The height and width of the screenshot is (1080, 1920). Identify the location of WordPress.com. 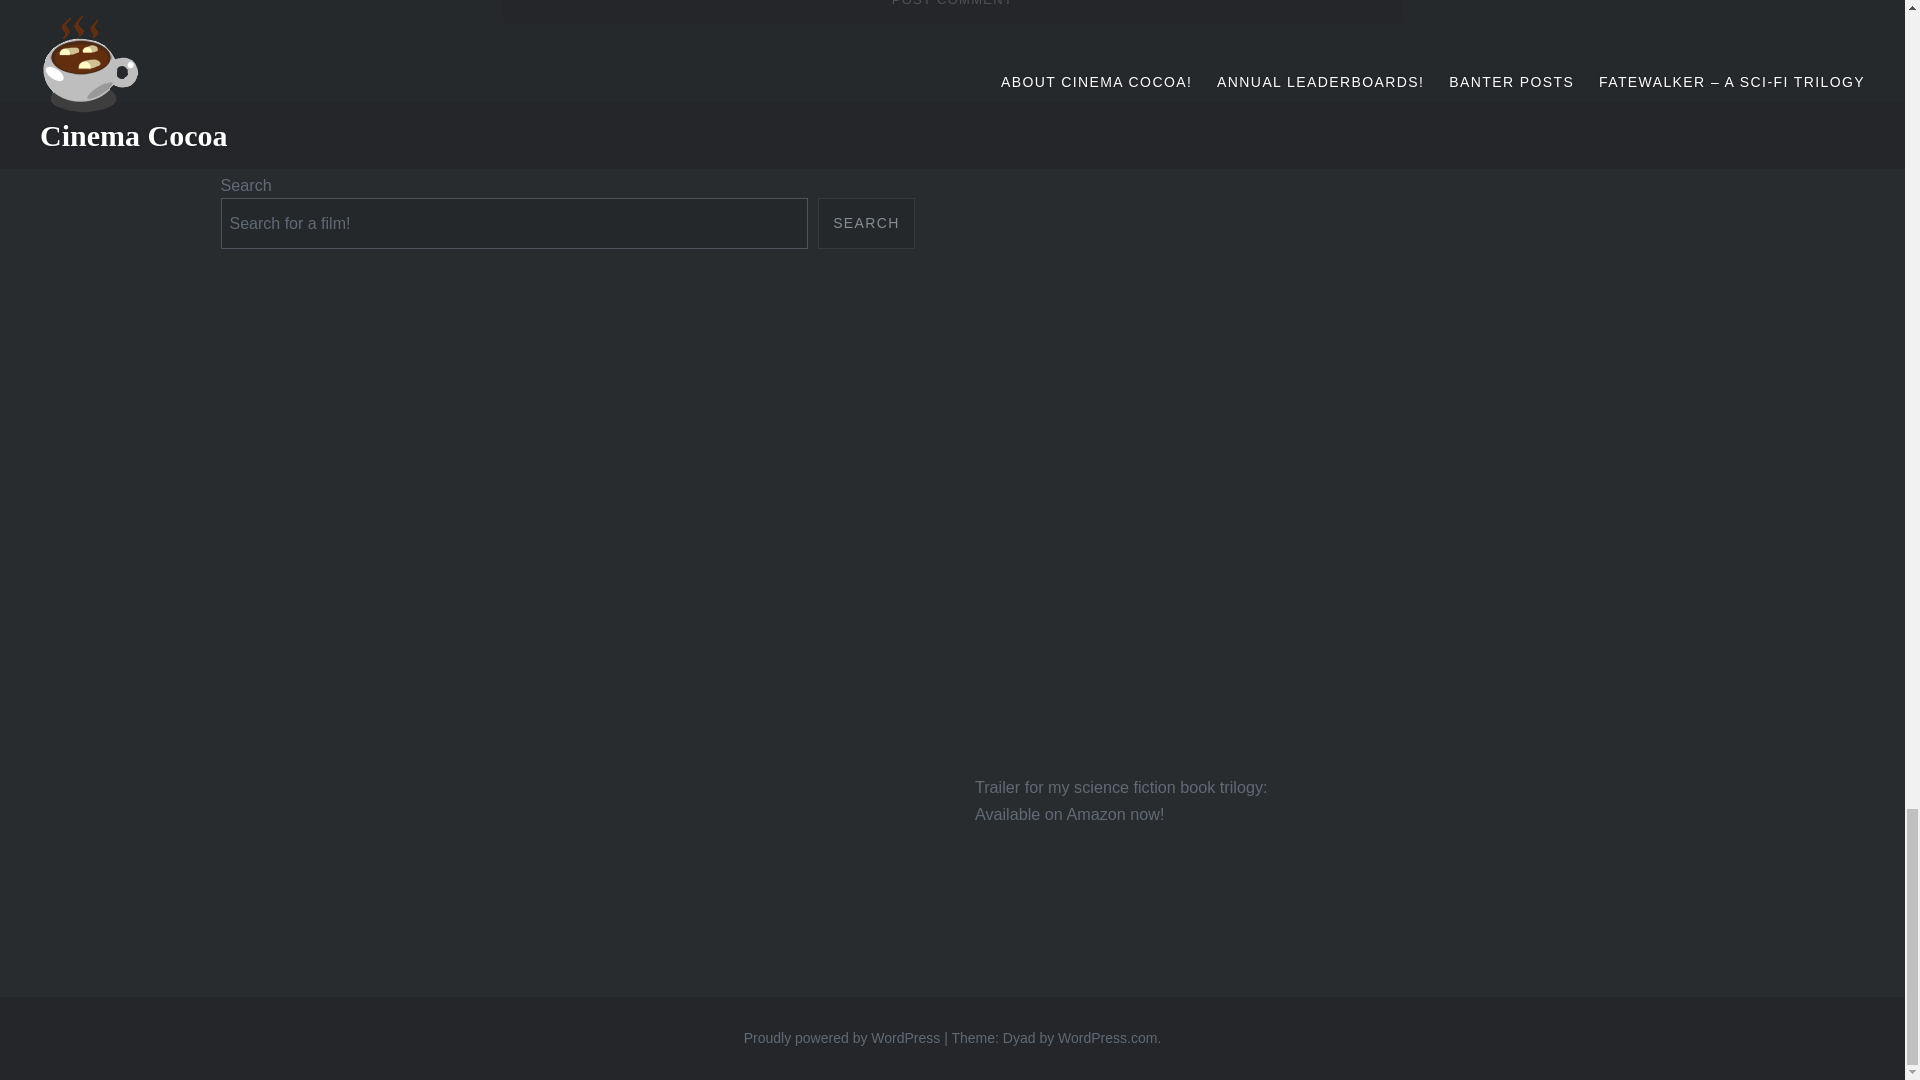
(1107, 1038).